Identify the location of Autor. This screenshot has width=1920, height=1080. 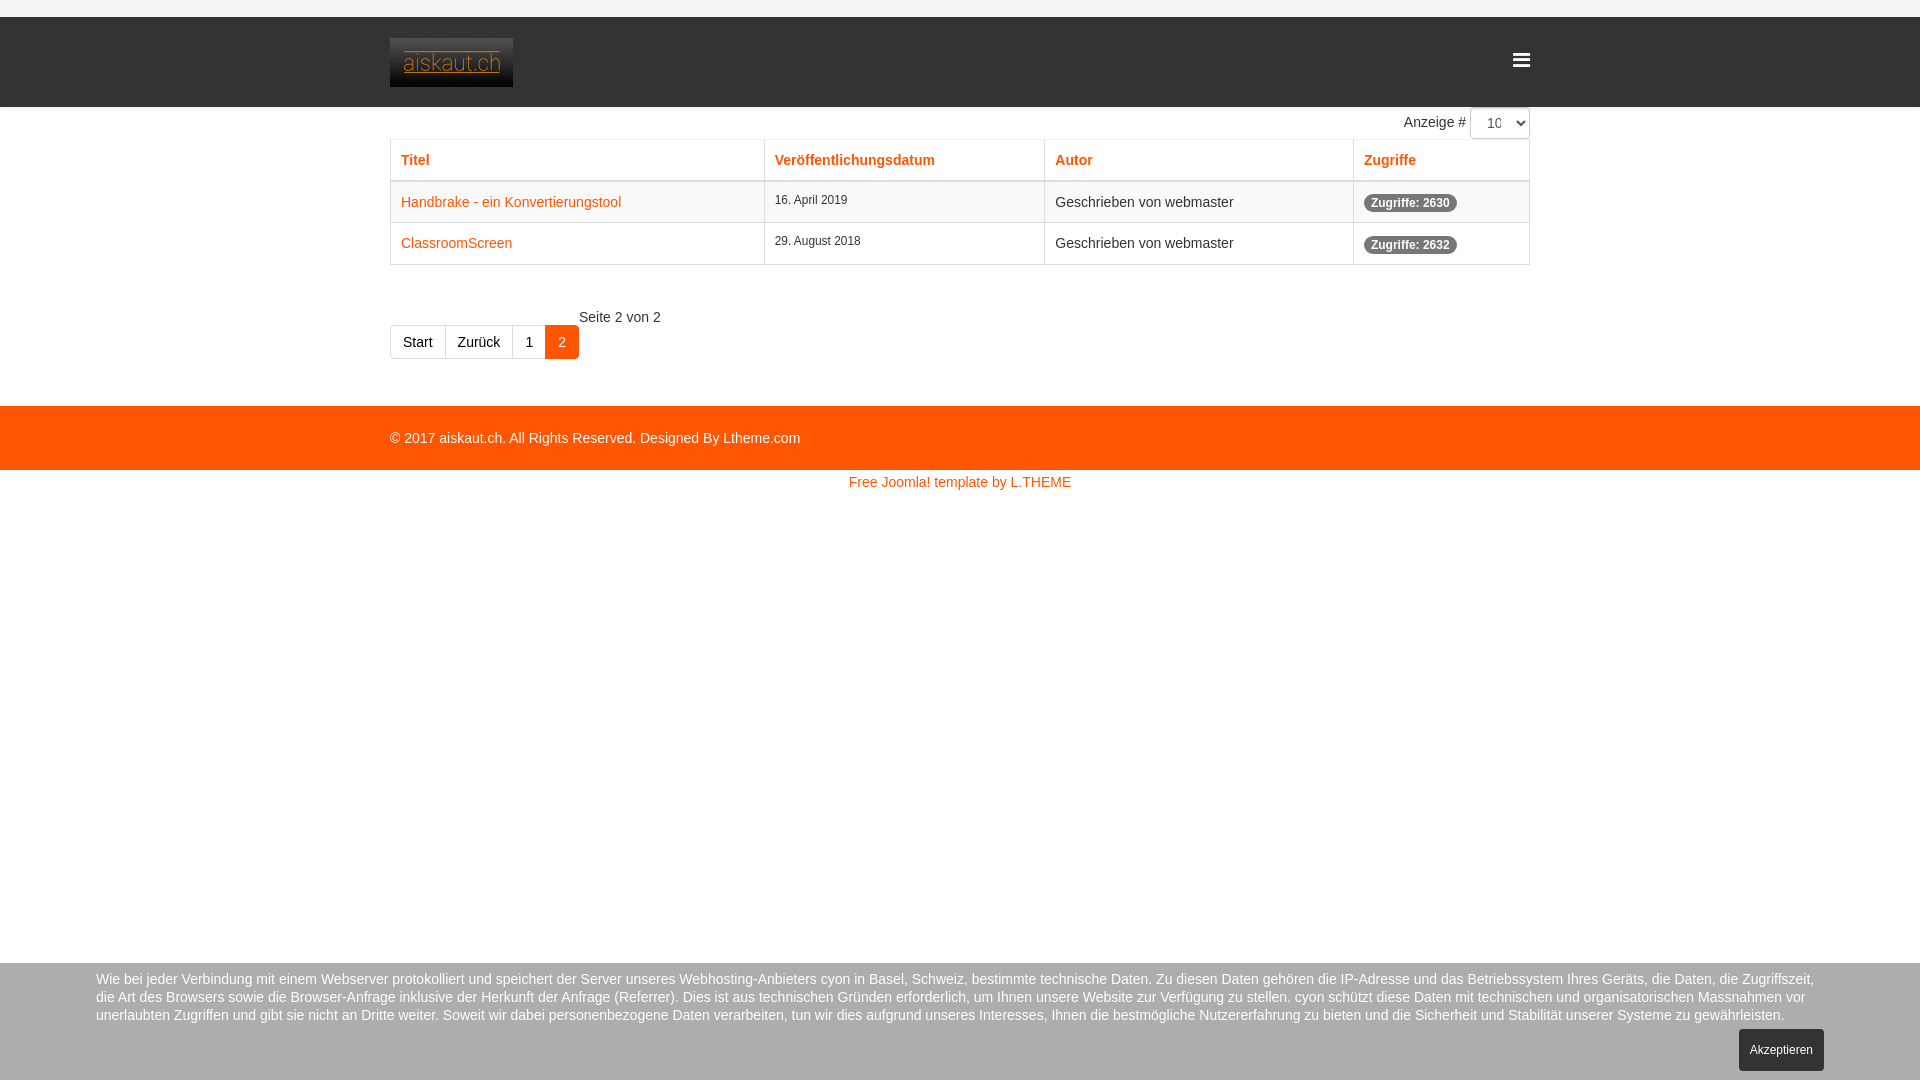
(1074, 160).